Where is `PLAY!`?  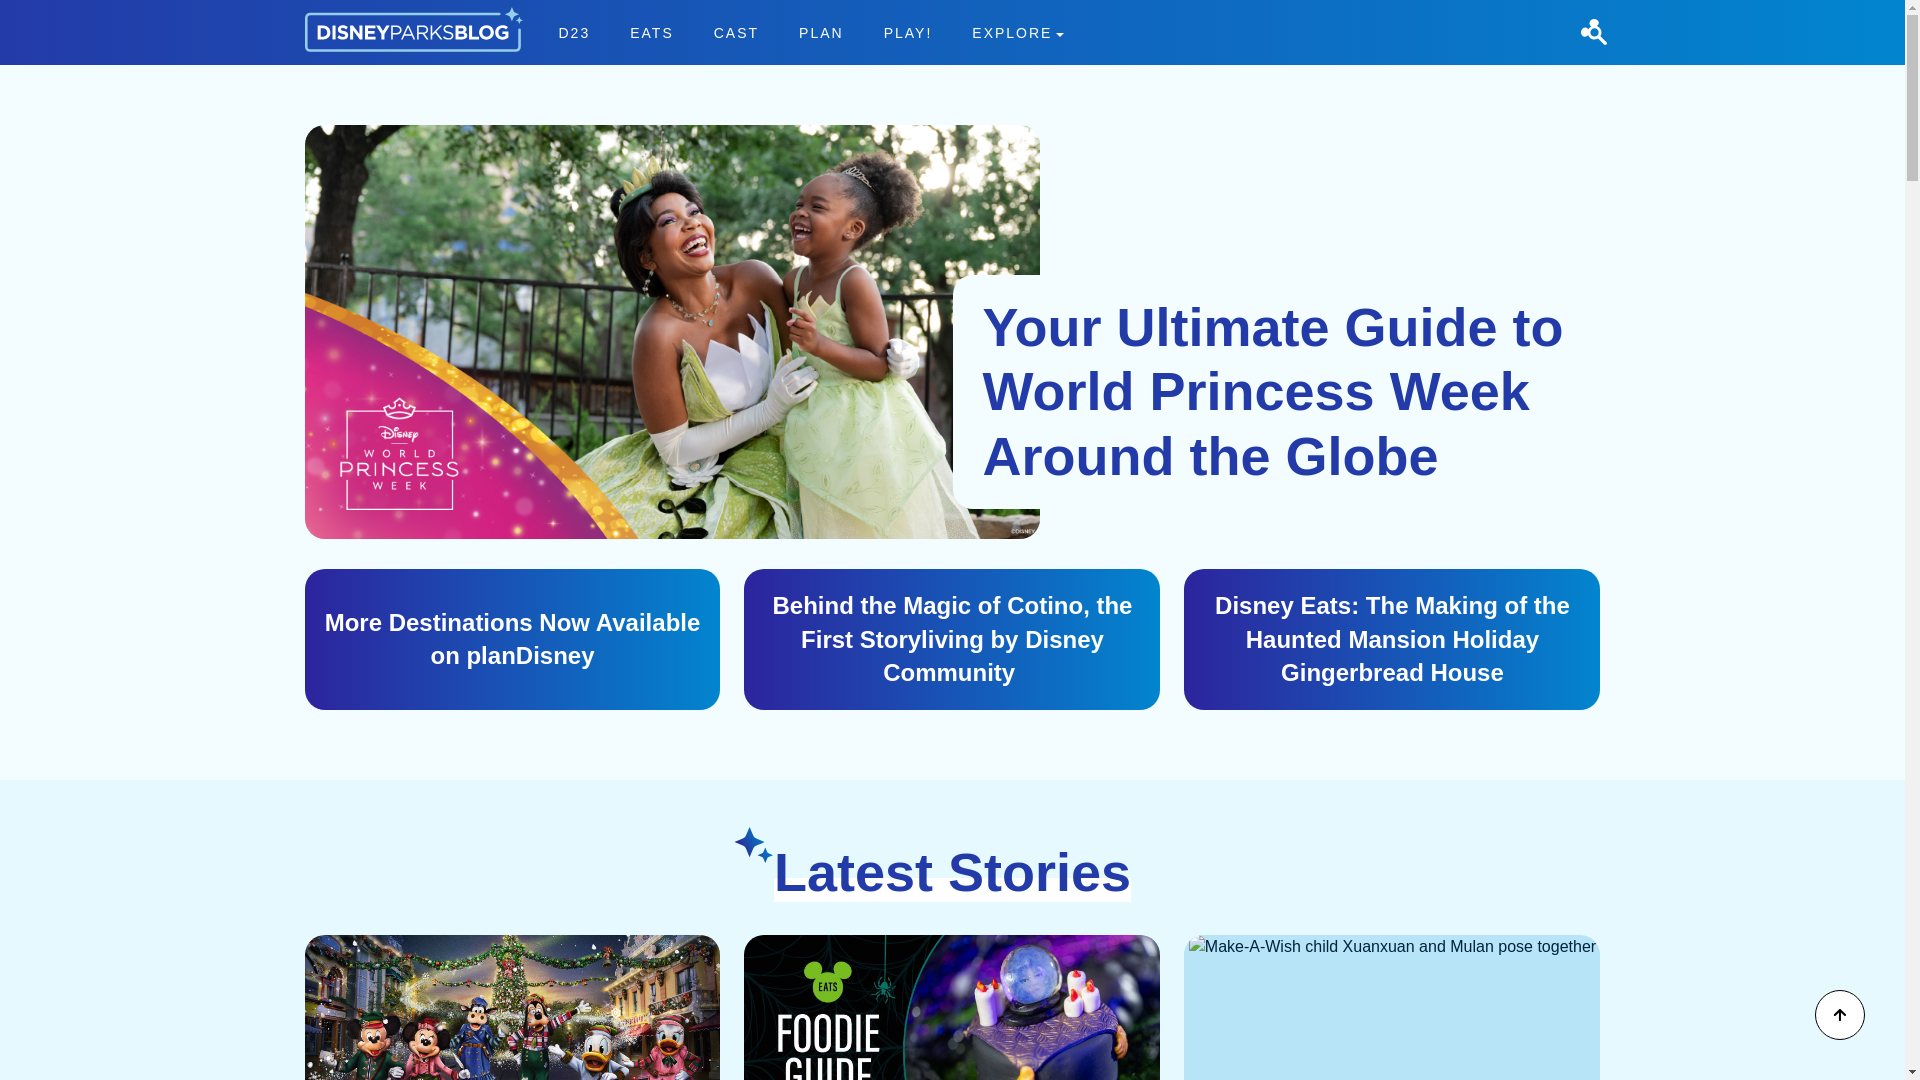
PLAY! is located at coordinates (908, 32).